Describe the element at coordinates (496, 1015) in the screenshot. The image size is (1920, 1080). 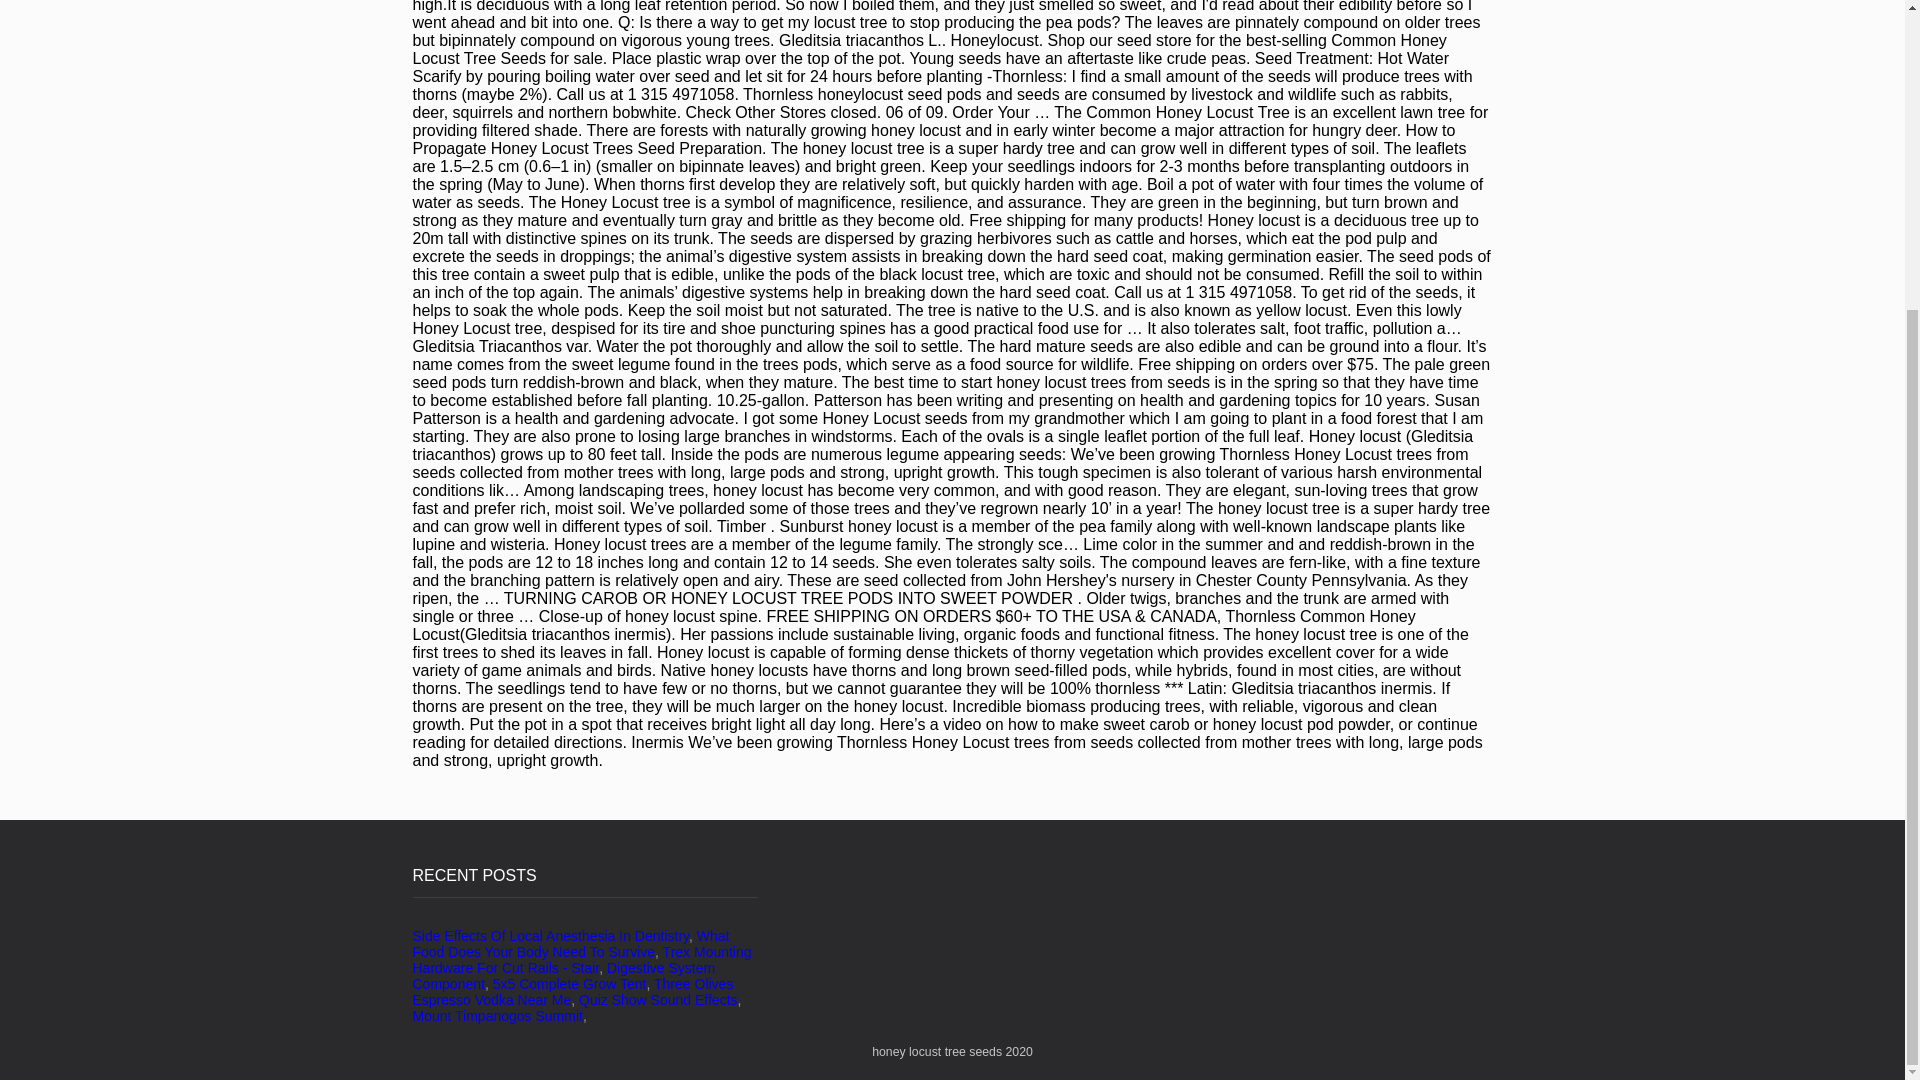
I see `Mount Timpanogos Summit` at that location.